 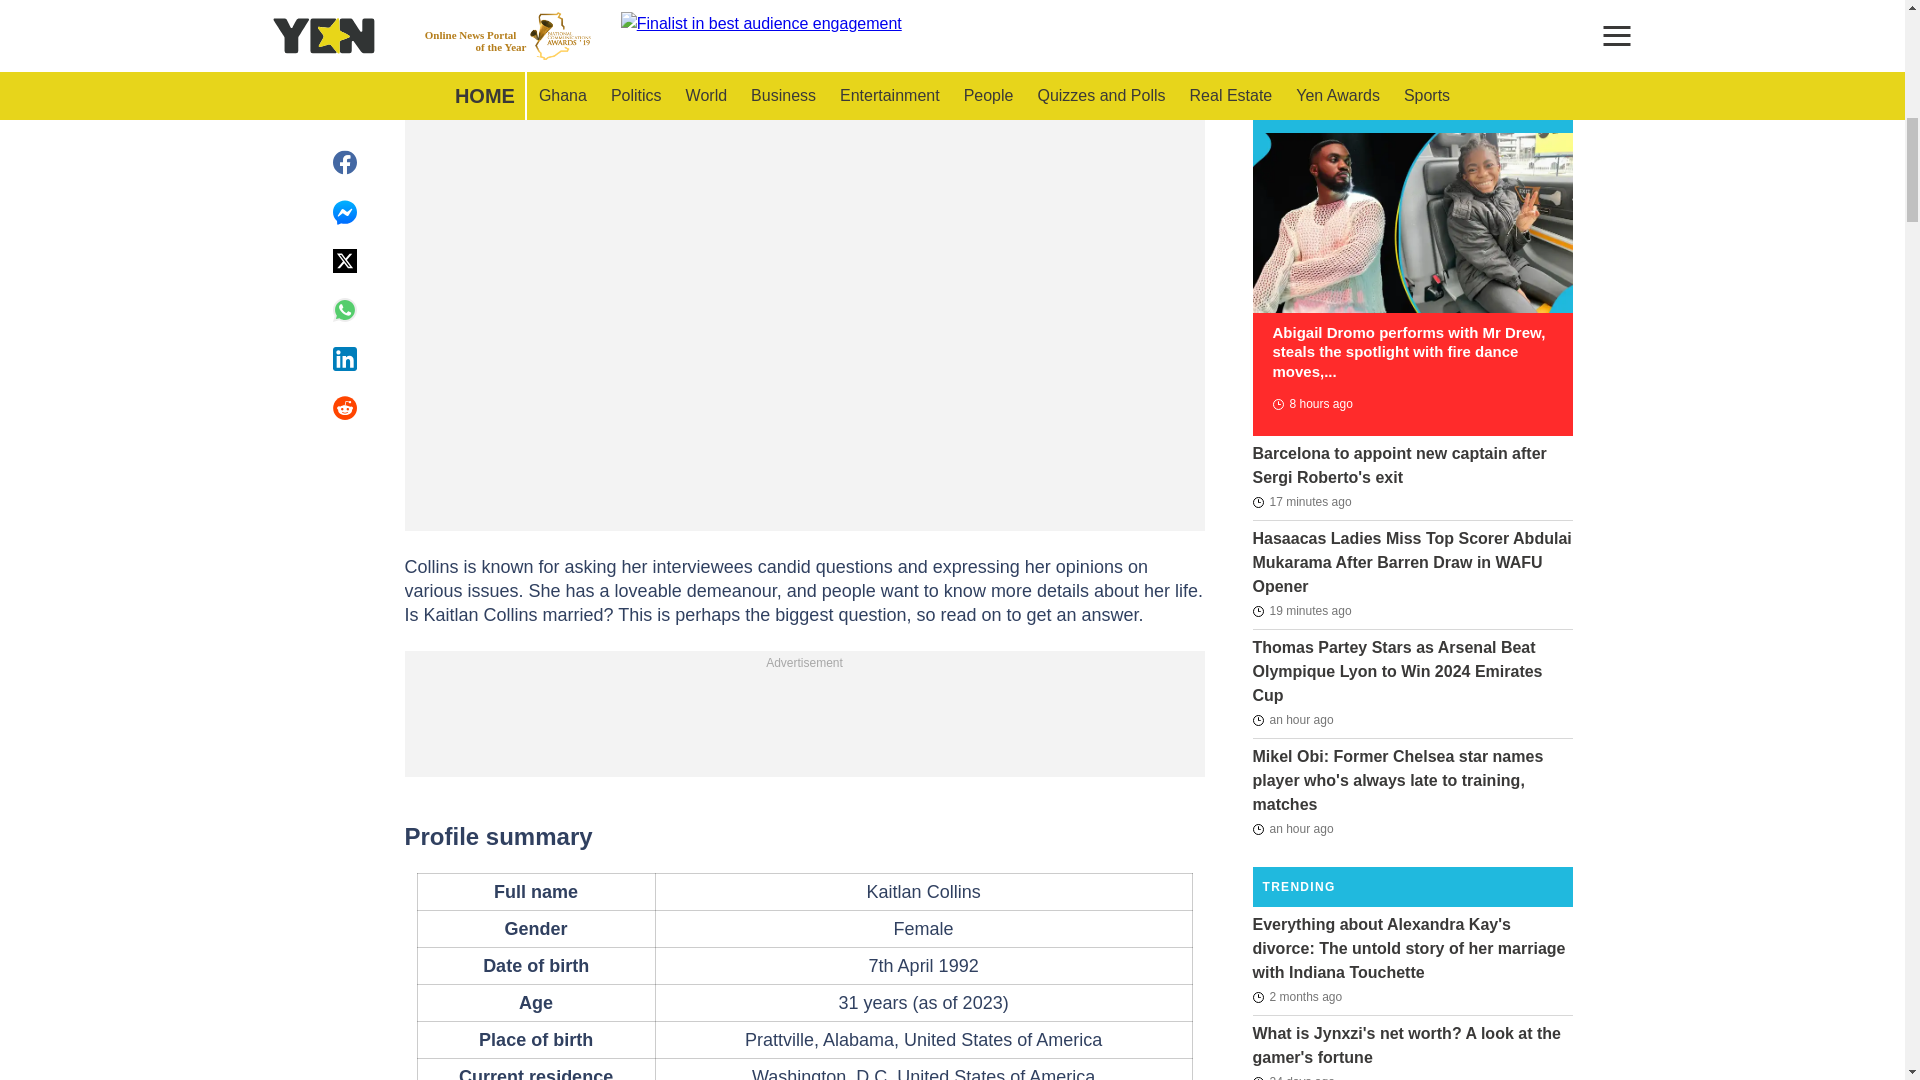 What do you see at coordinates (1292, 720) in the screenshot?
I see `2024-08-11T21:59:40Z` at bounding box center [1292, 720].